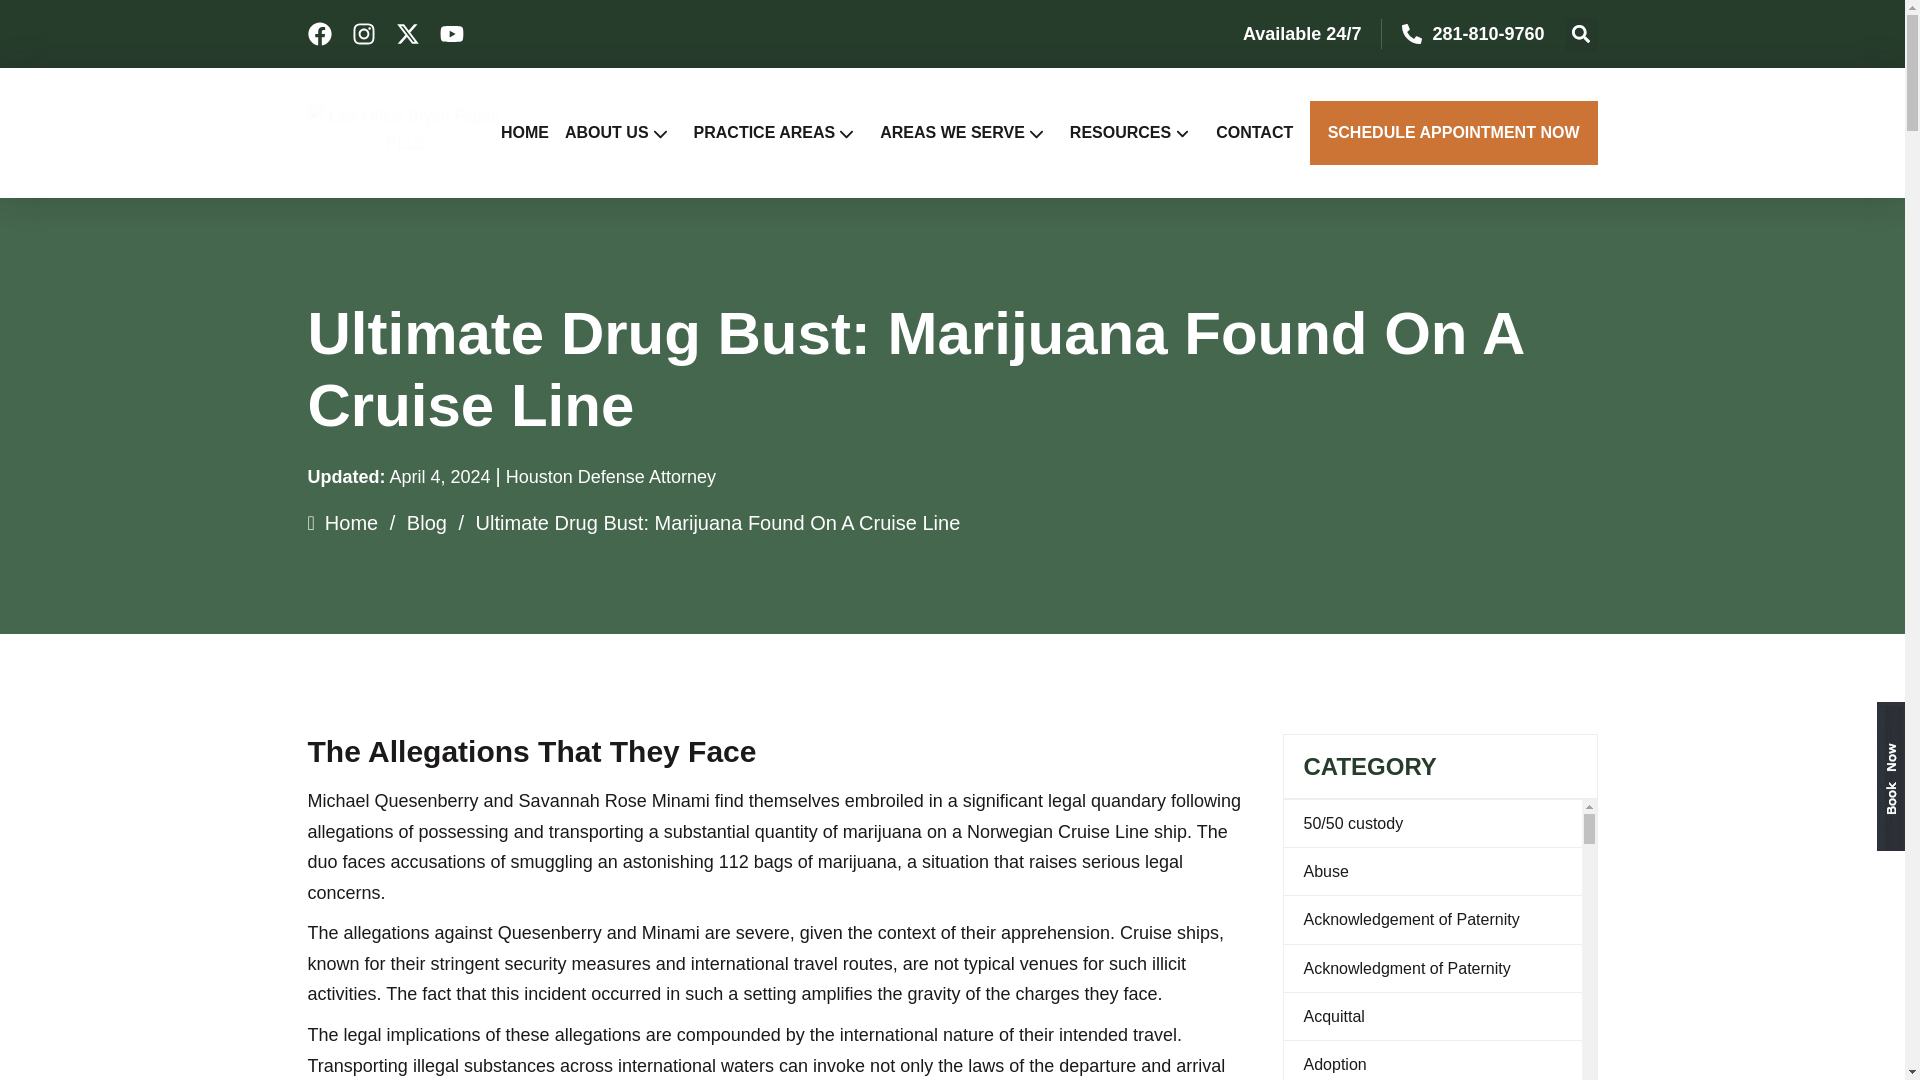 The width and height of the screenshot is (1920, 1080). What do you see at coordinates (532, 132) in the screenshot?
I see `HOME` at bounding box center [532, 132].